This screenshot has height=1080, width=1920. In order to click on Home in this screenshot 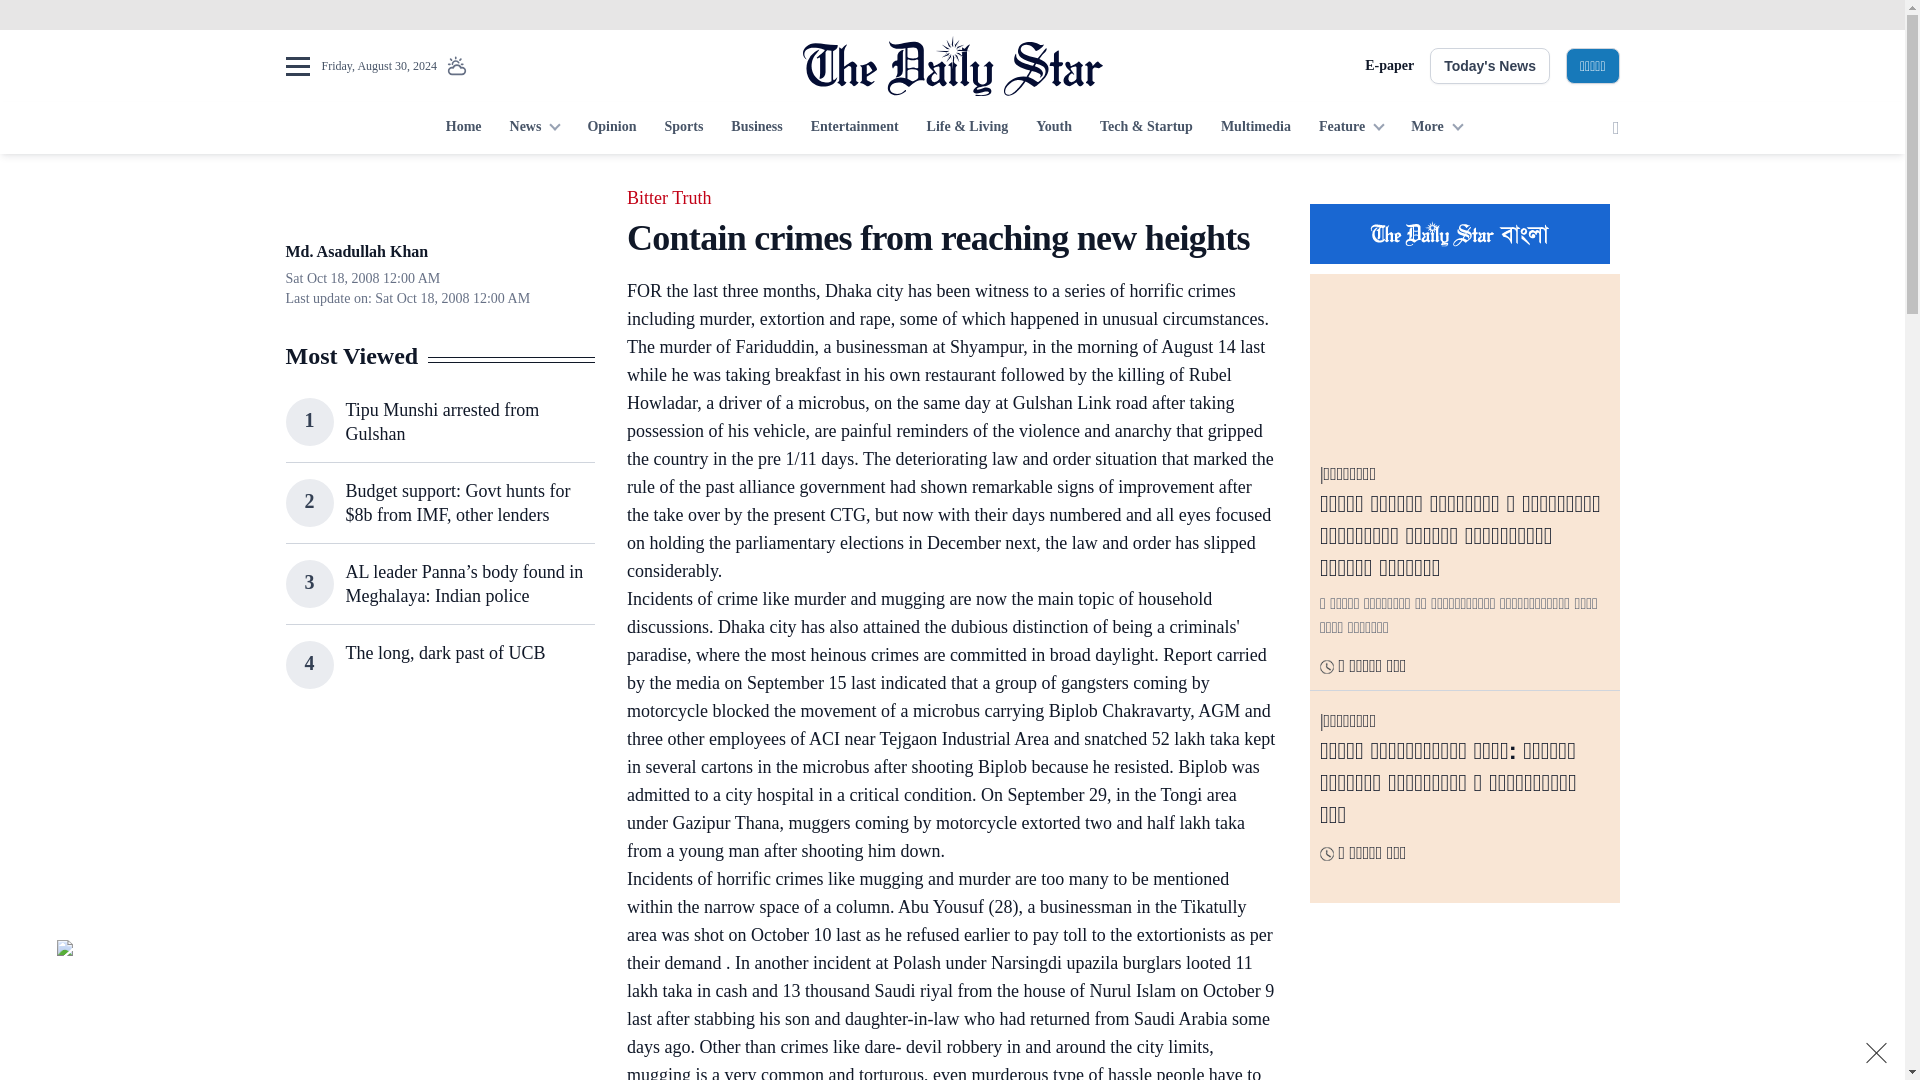, I will do `click(463, 128)`.